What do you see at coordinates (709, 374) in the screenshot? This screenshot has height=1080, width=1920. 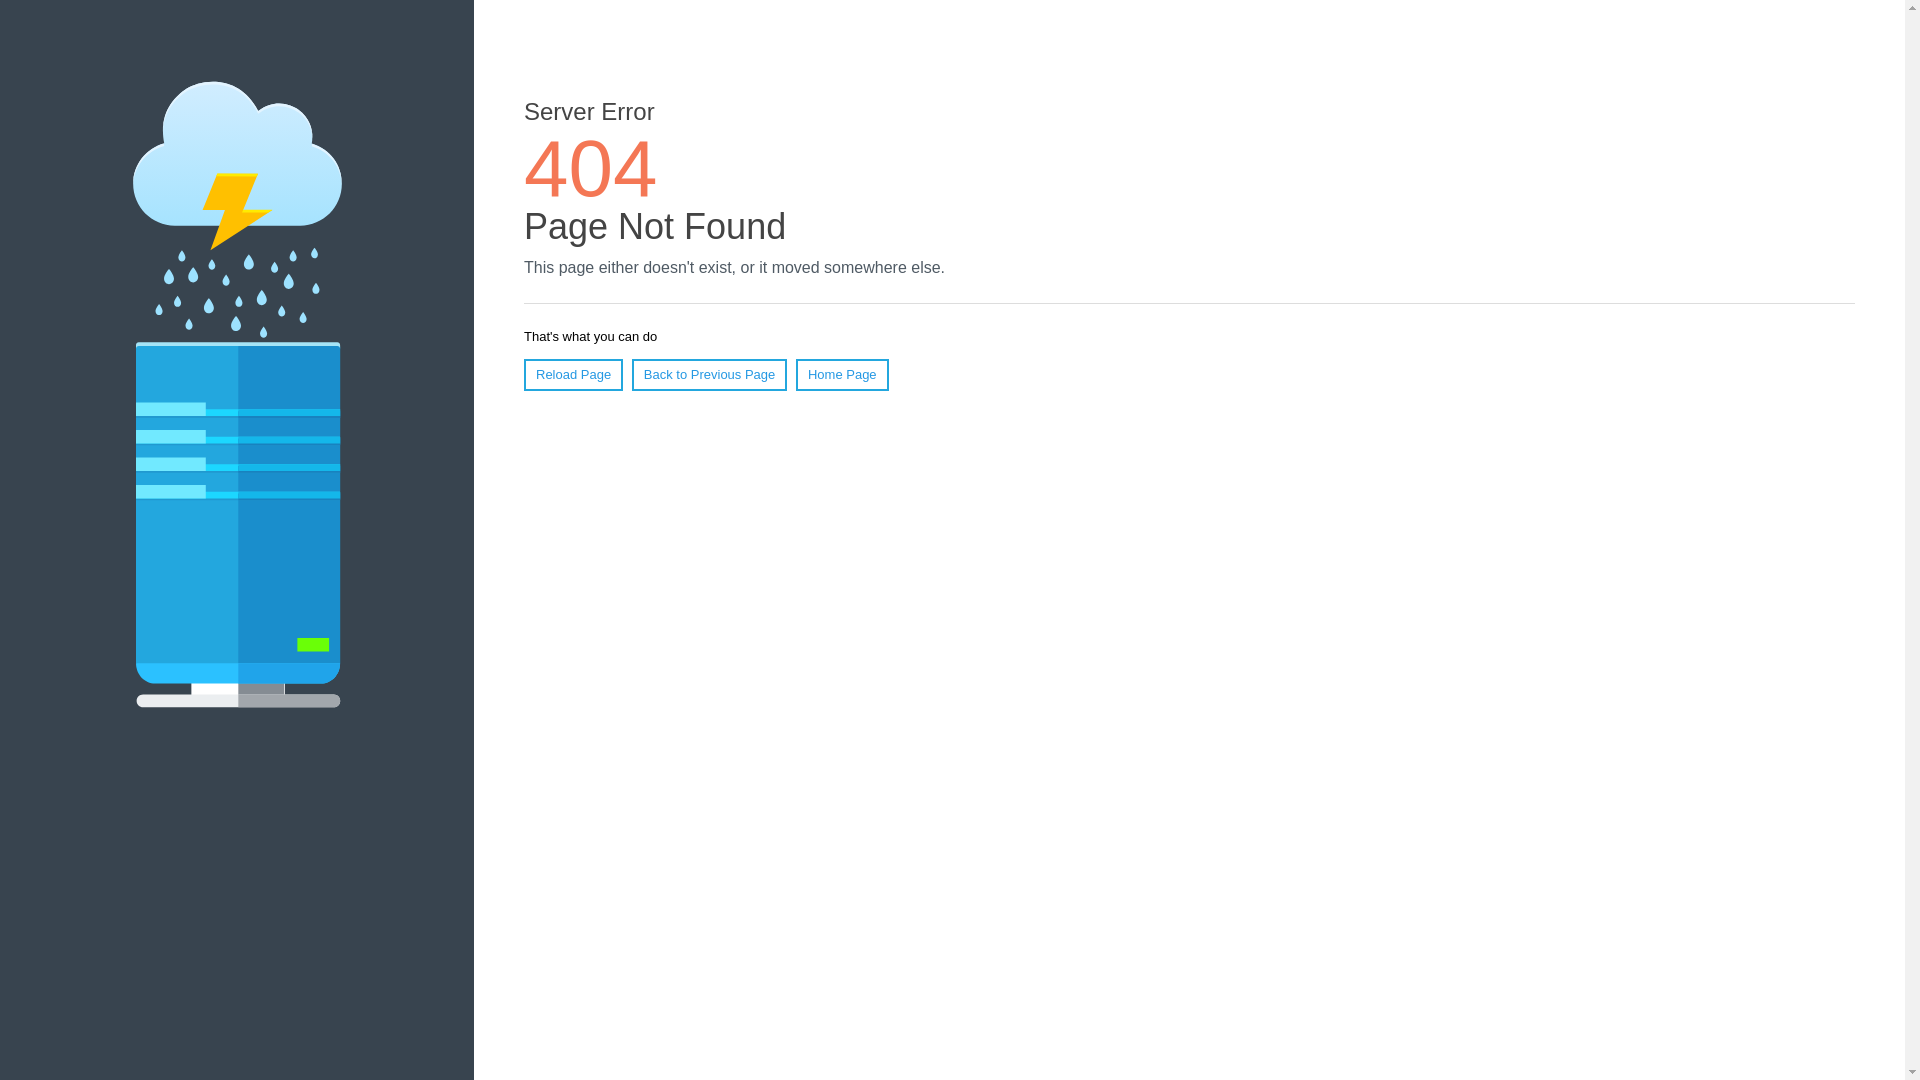 I see `Back to Previous Page` at bounding box center [709, 374].